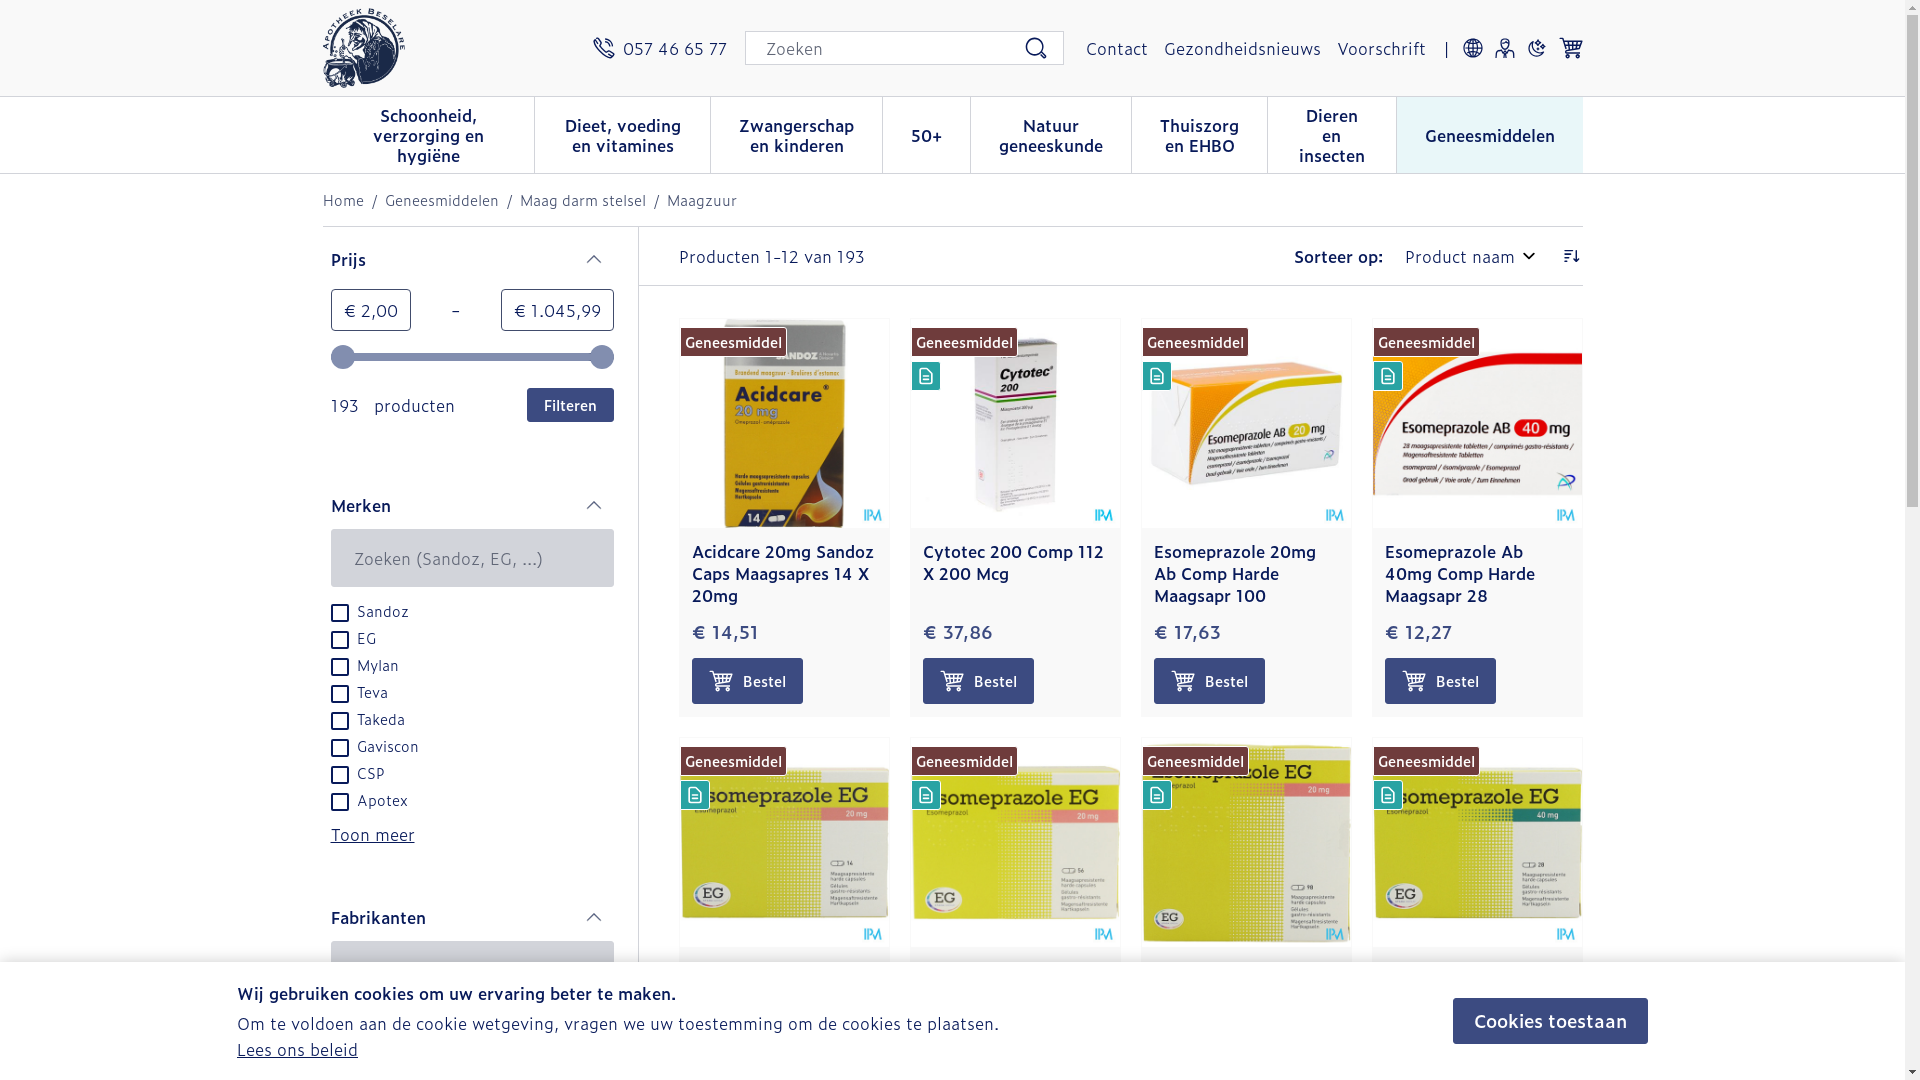 Image resolution: width=1920 pixels, height=1080 pixels. Describe the element at coordinates (1476, 842) in the screenshot. I see `Esomeprazole EG 40Mg Harde Caps Maagsapres 28X40Mg` at that location.